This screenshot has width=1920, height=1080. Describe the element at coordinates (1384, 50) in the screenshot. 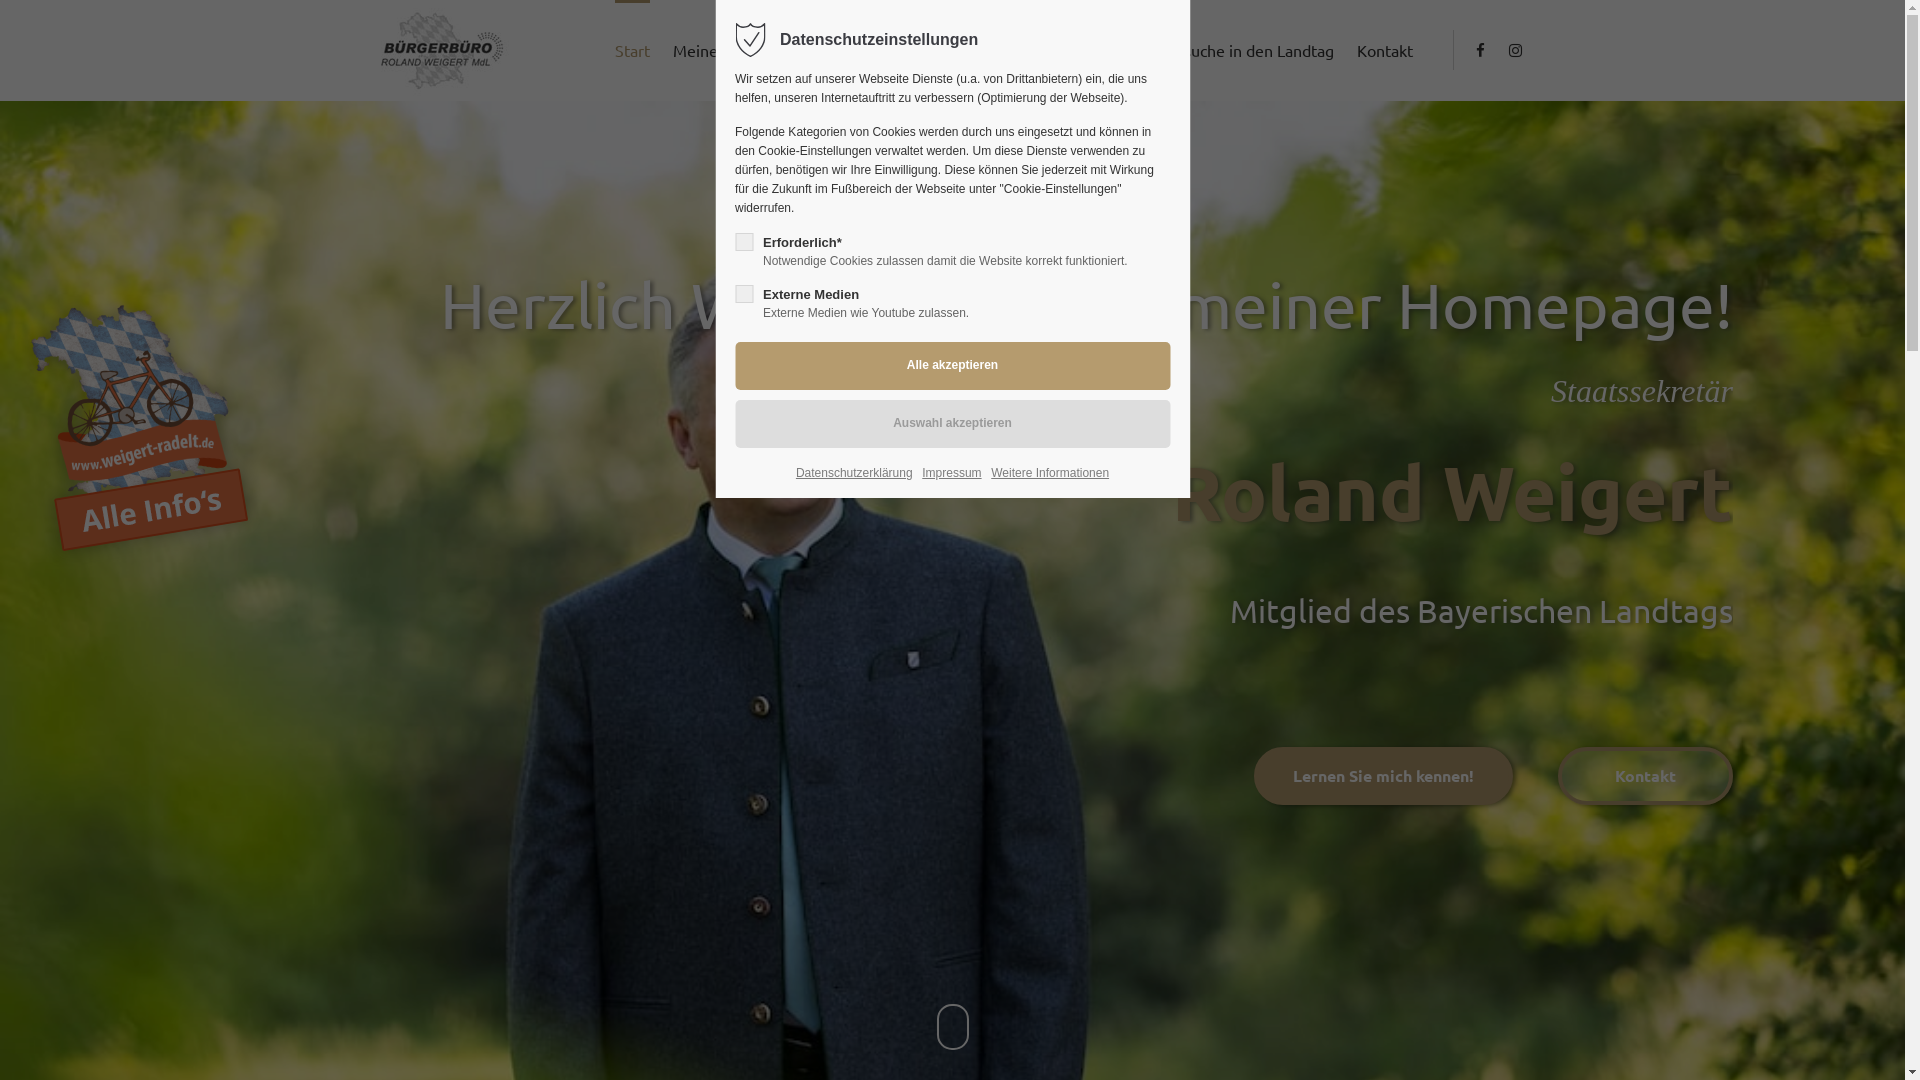

I see `Kontakt` at that location.